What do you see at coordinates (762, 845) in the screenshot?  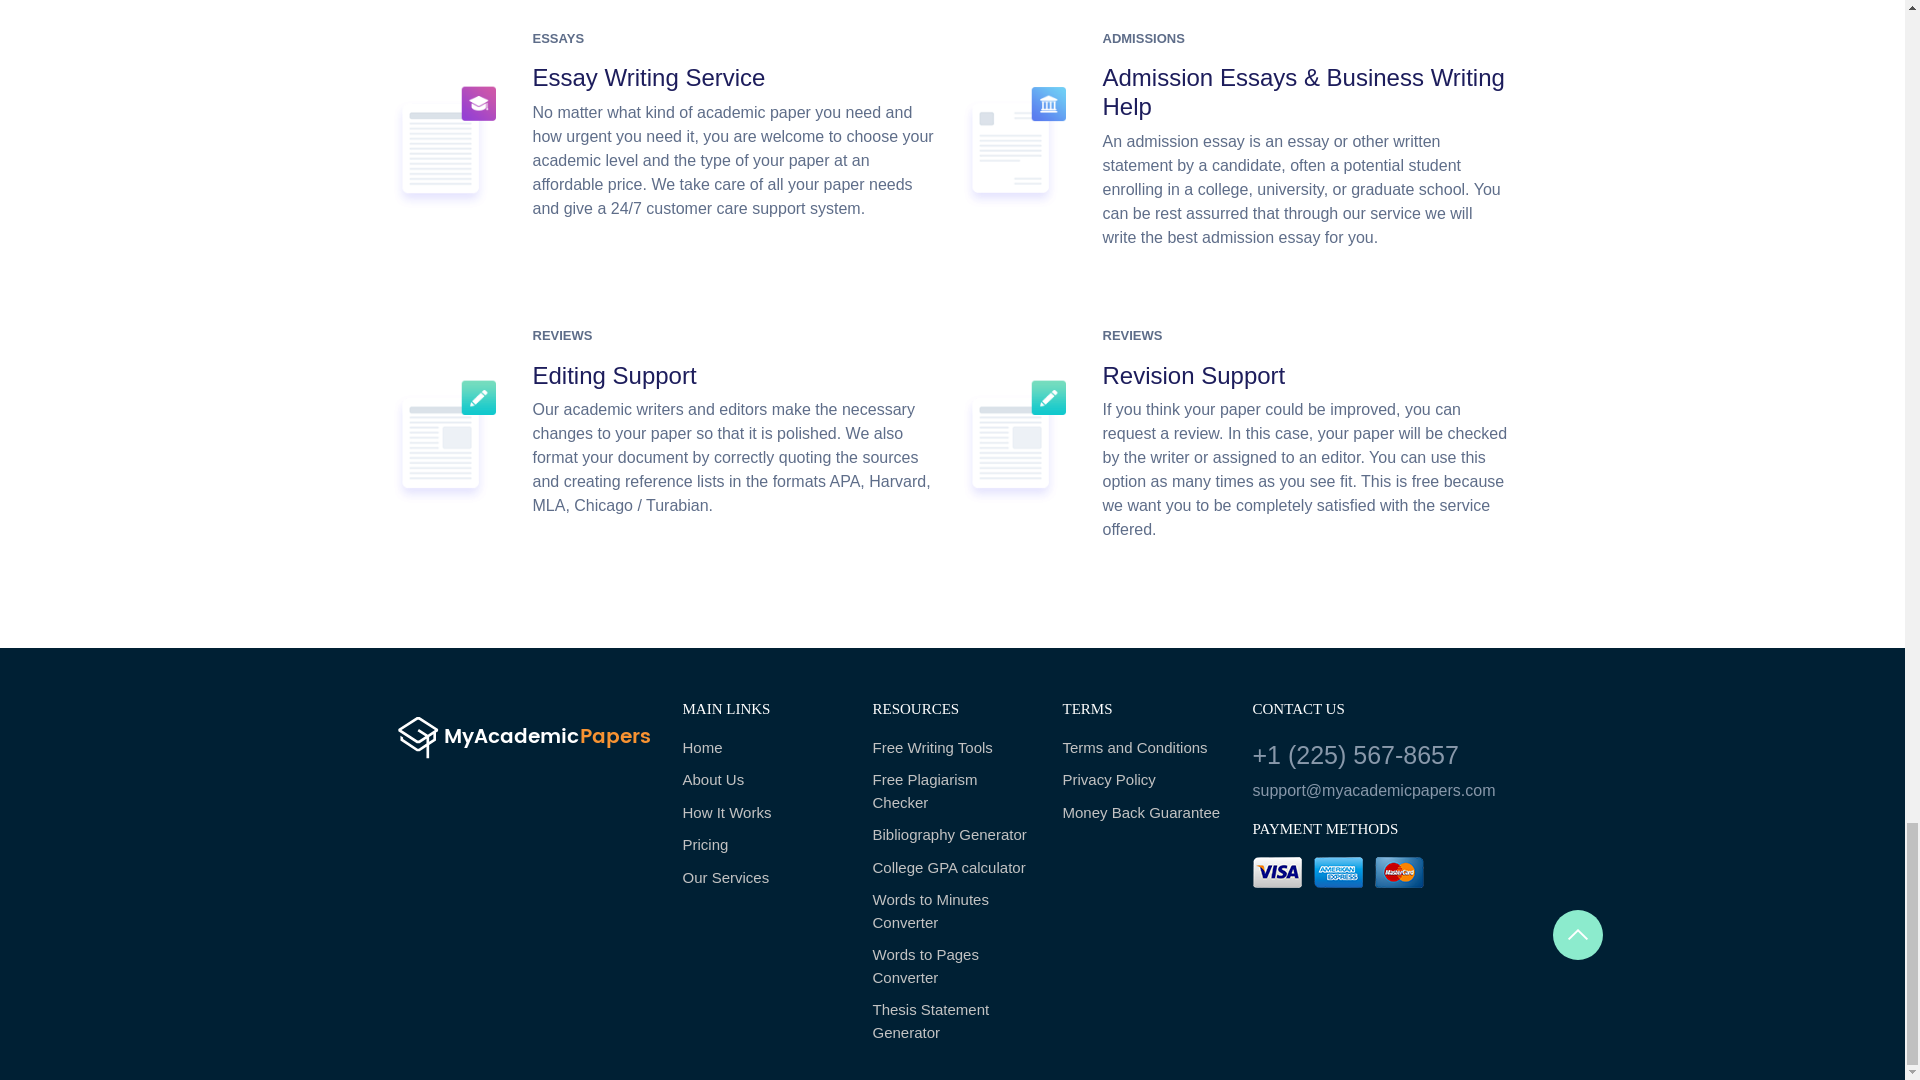 I see `Pricing` at bounding box center [762, 845].